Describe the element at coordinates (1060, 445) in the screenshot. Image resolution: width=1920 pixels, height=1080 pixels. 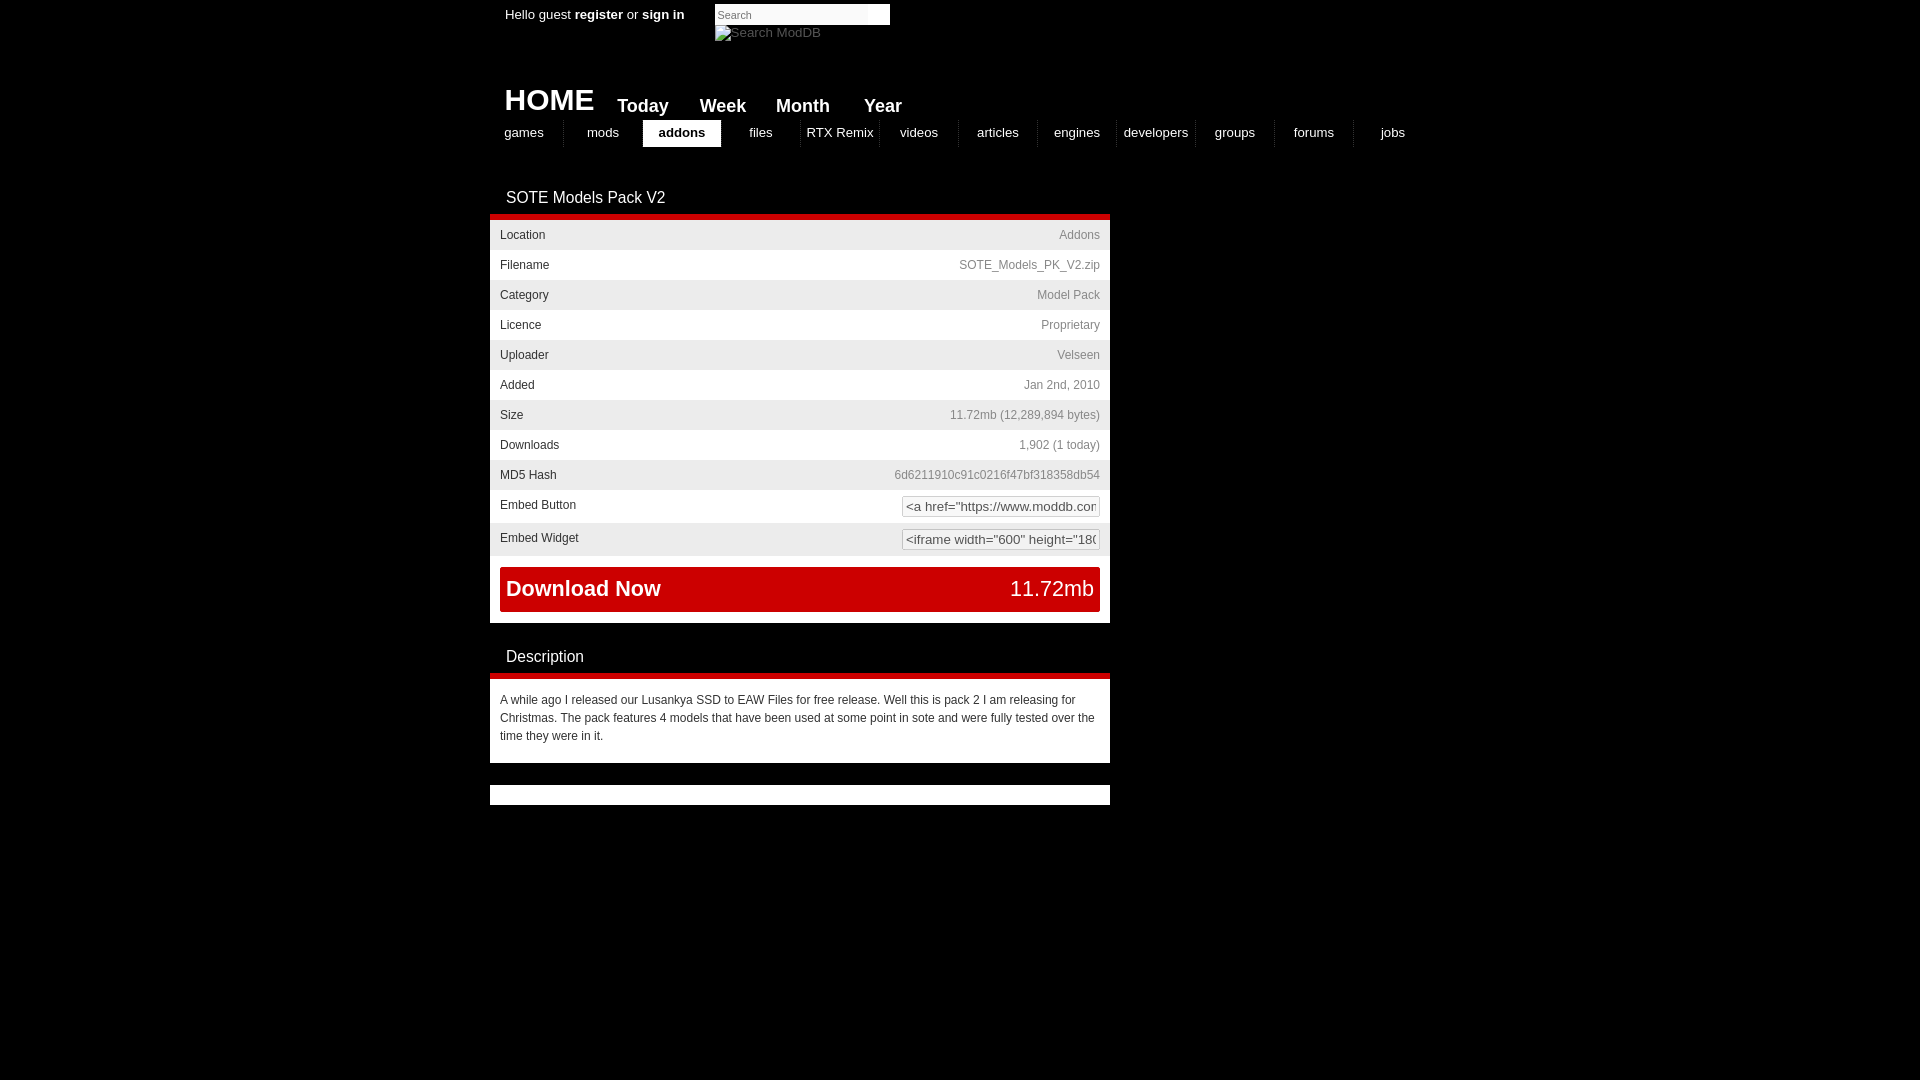
I see `SOTE Models Pack V2 Statistics` at that location.